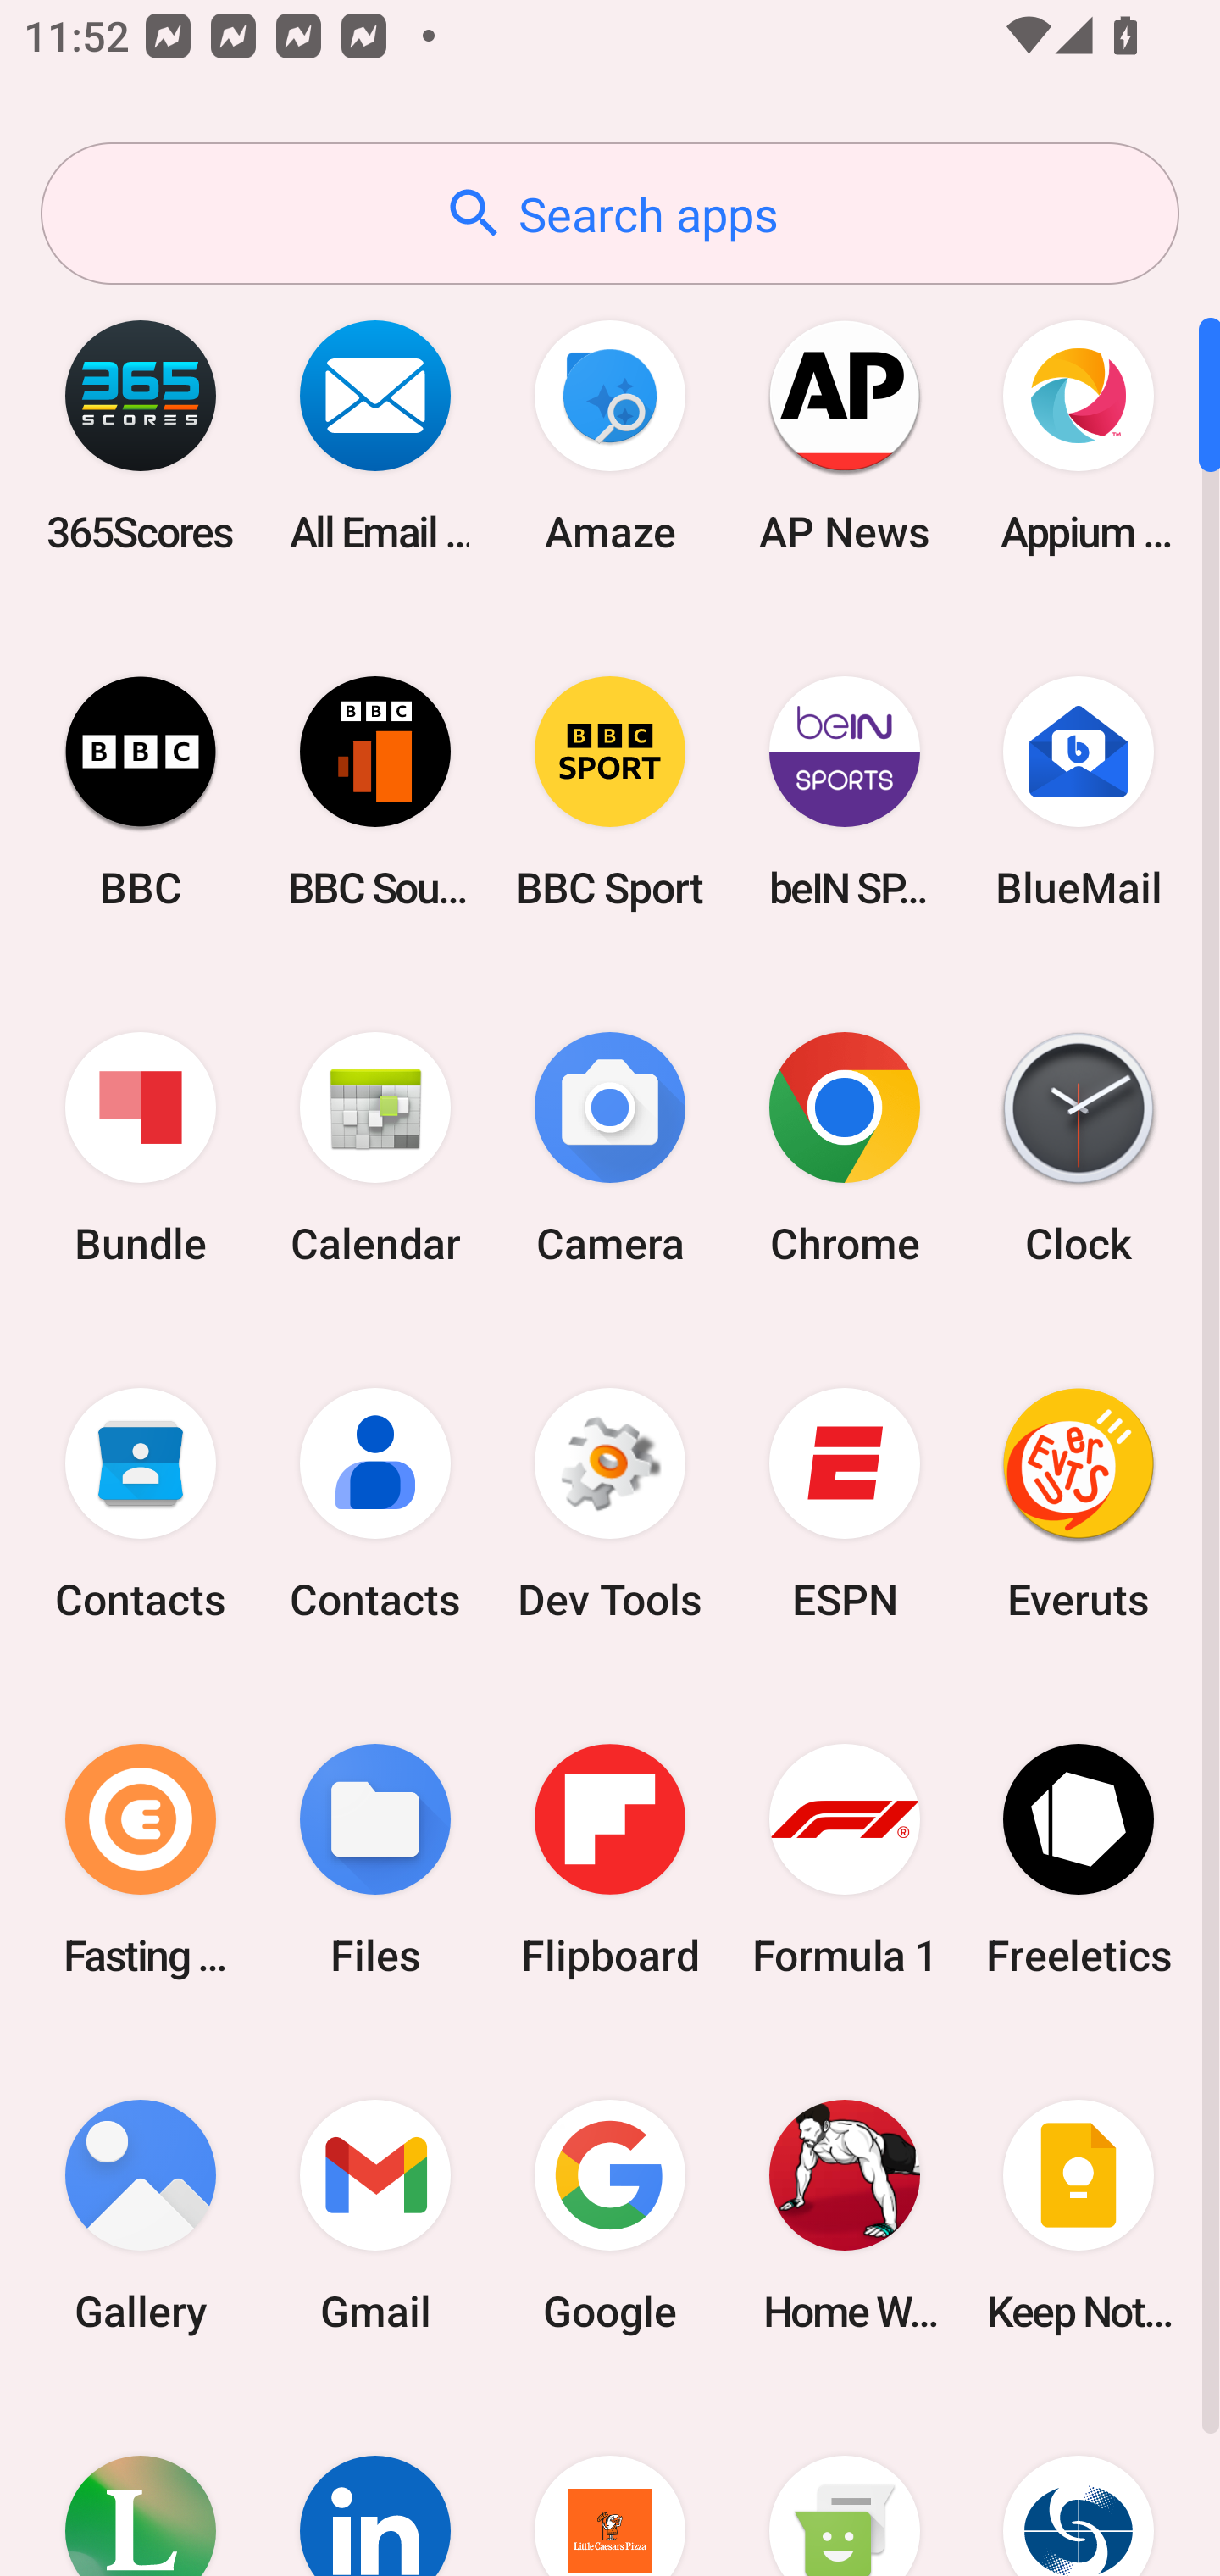 Image resolution: width=1220 pixels, height=2576 pixels. I want to click on AP News, so click(844, 436).